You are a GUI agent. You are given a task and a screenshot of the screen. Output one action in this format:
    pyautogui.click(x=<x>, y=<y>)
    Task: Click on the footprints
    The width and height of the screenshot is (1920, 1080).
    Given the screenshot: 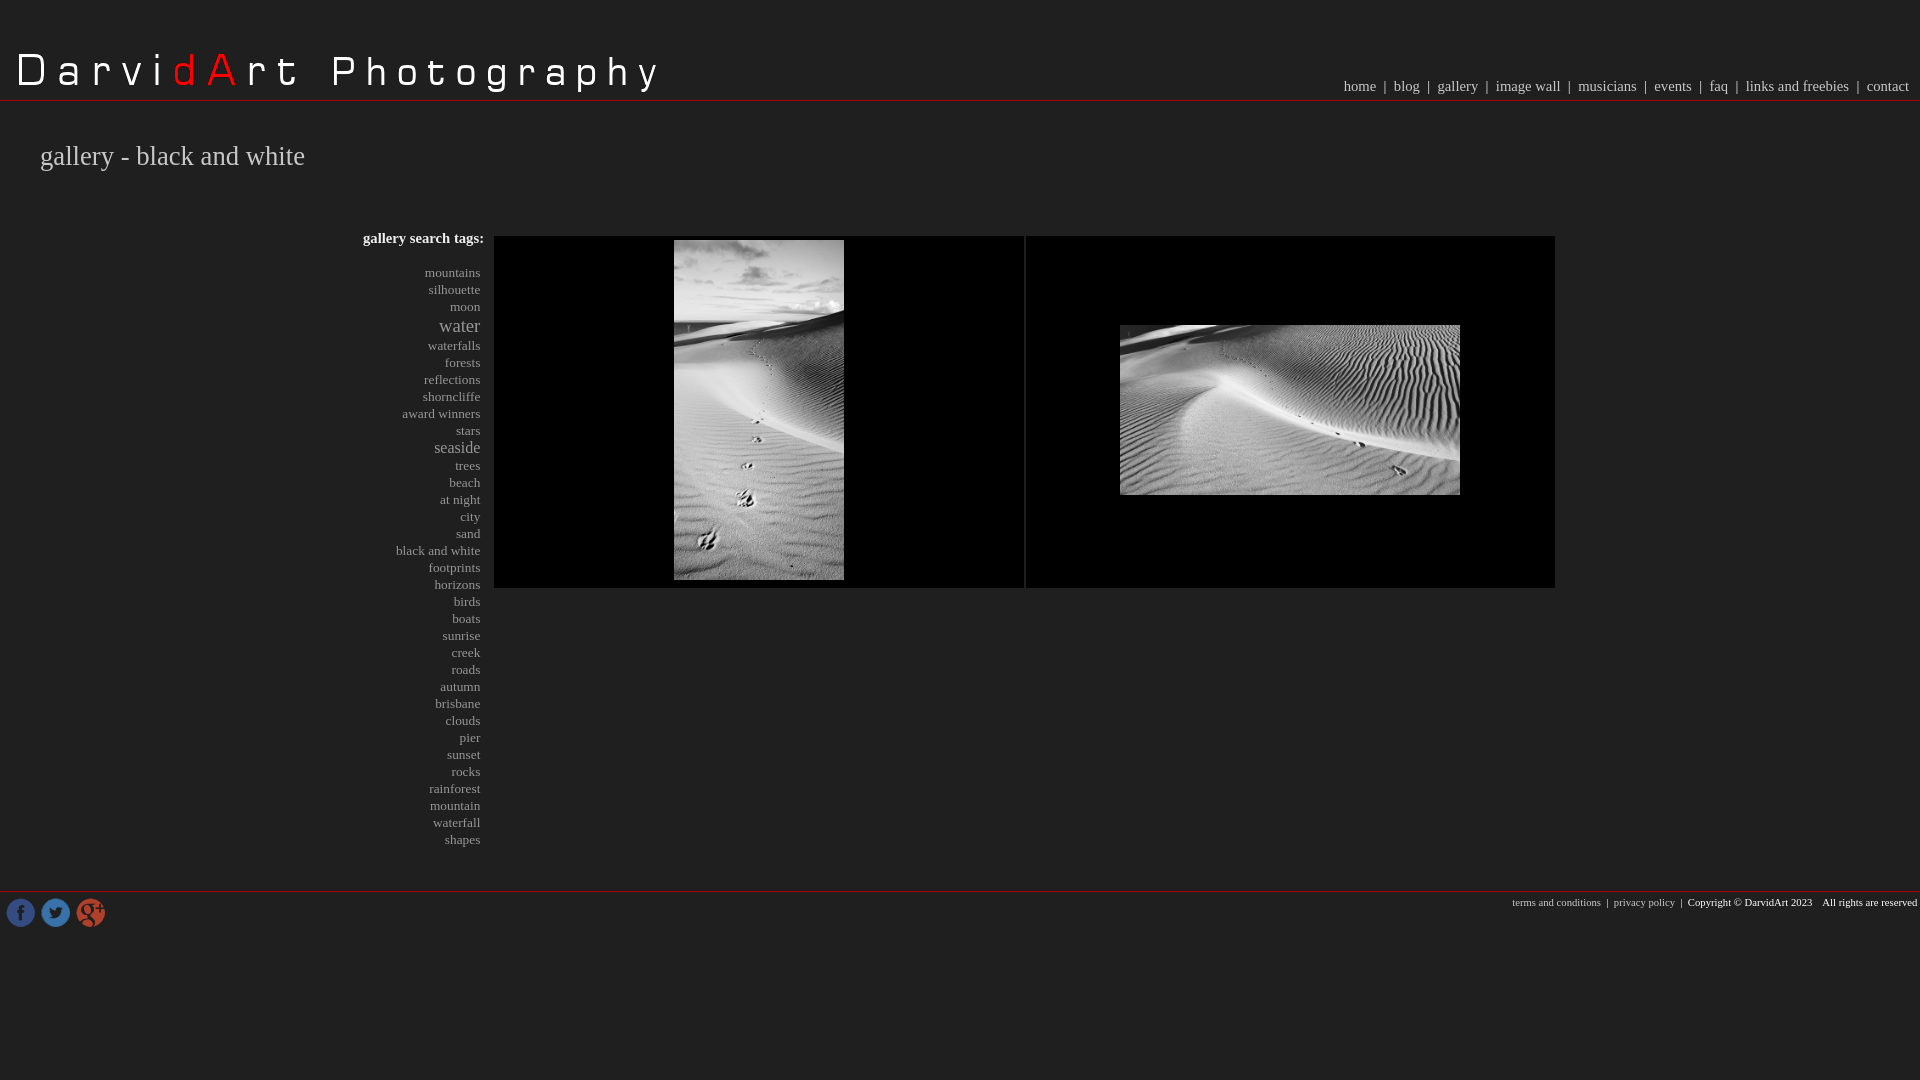 What is the action you would take?
    pyautogui.click(x=454, y=568)
    